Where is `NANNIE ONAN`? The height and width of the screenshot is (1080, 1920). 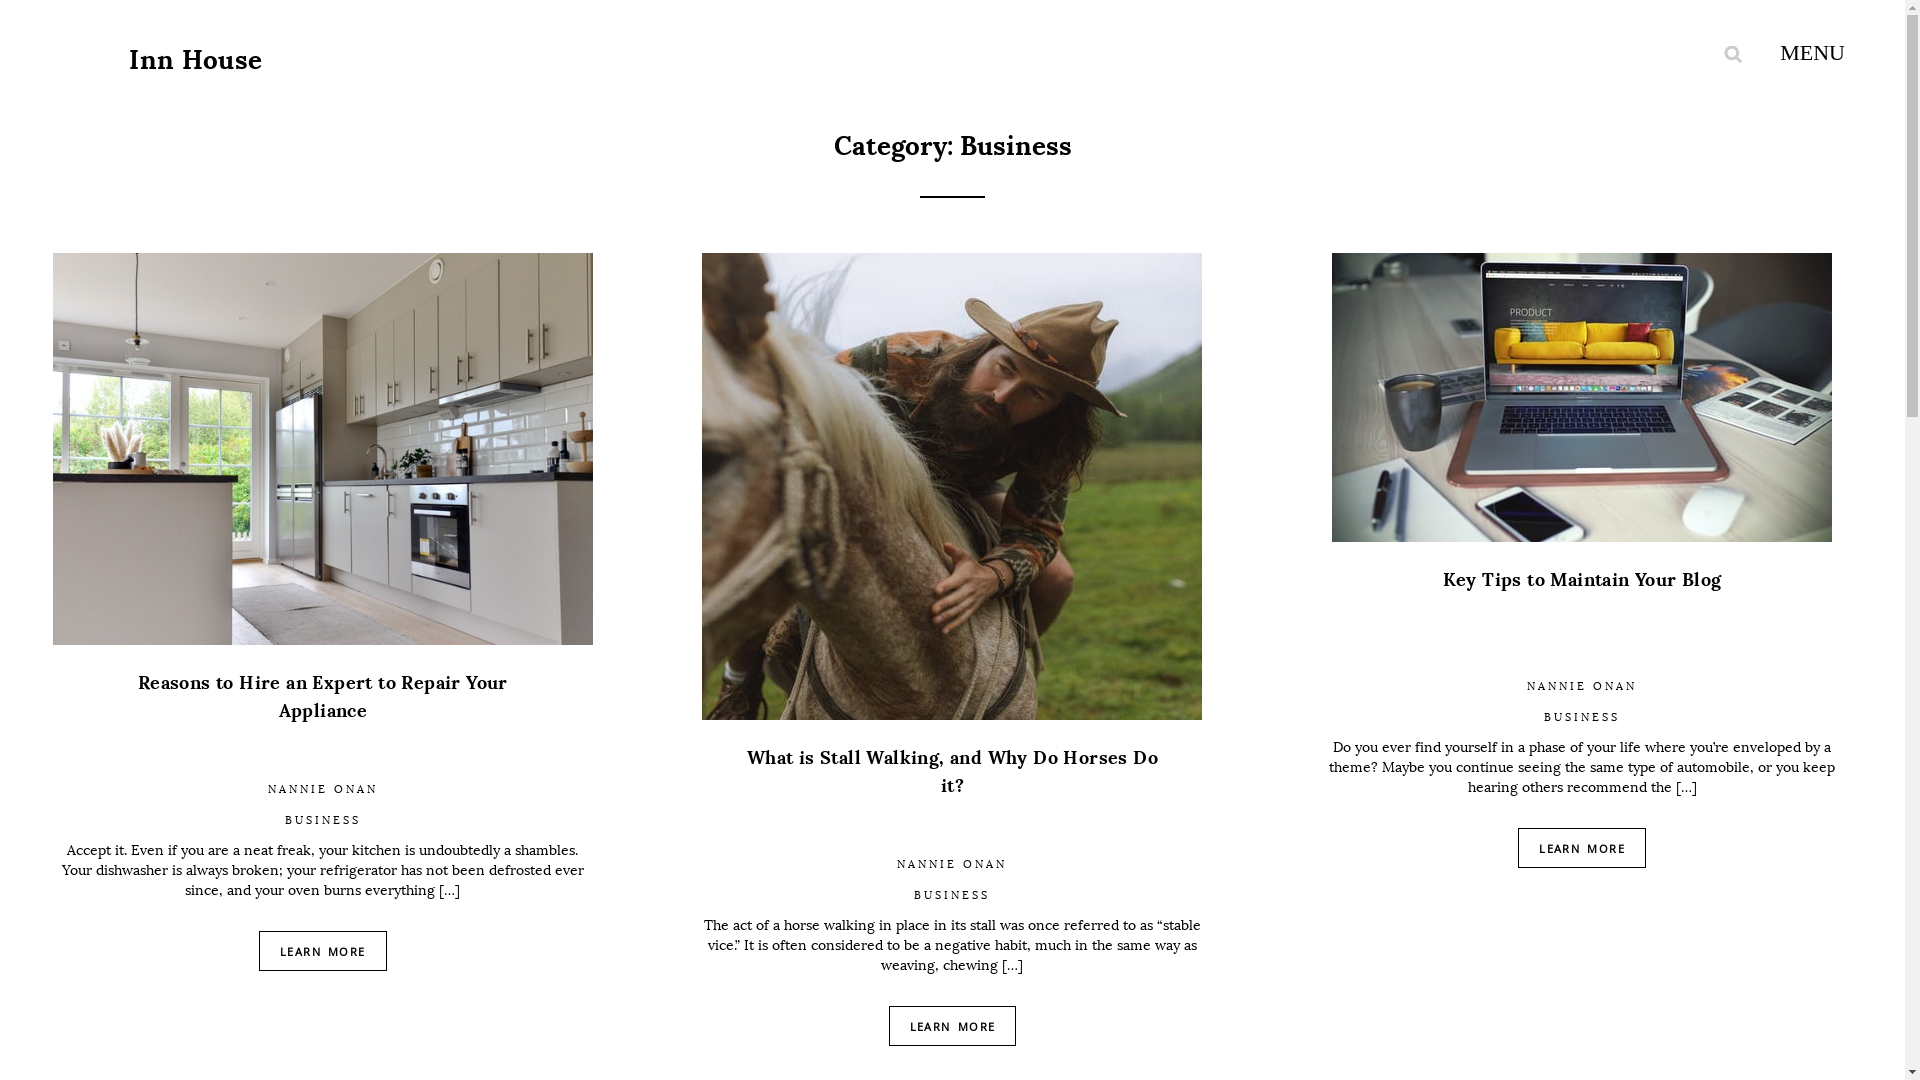
NANNIE ONAN is located at coordinates (1582, 686).